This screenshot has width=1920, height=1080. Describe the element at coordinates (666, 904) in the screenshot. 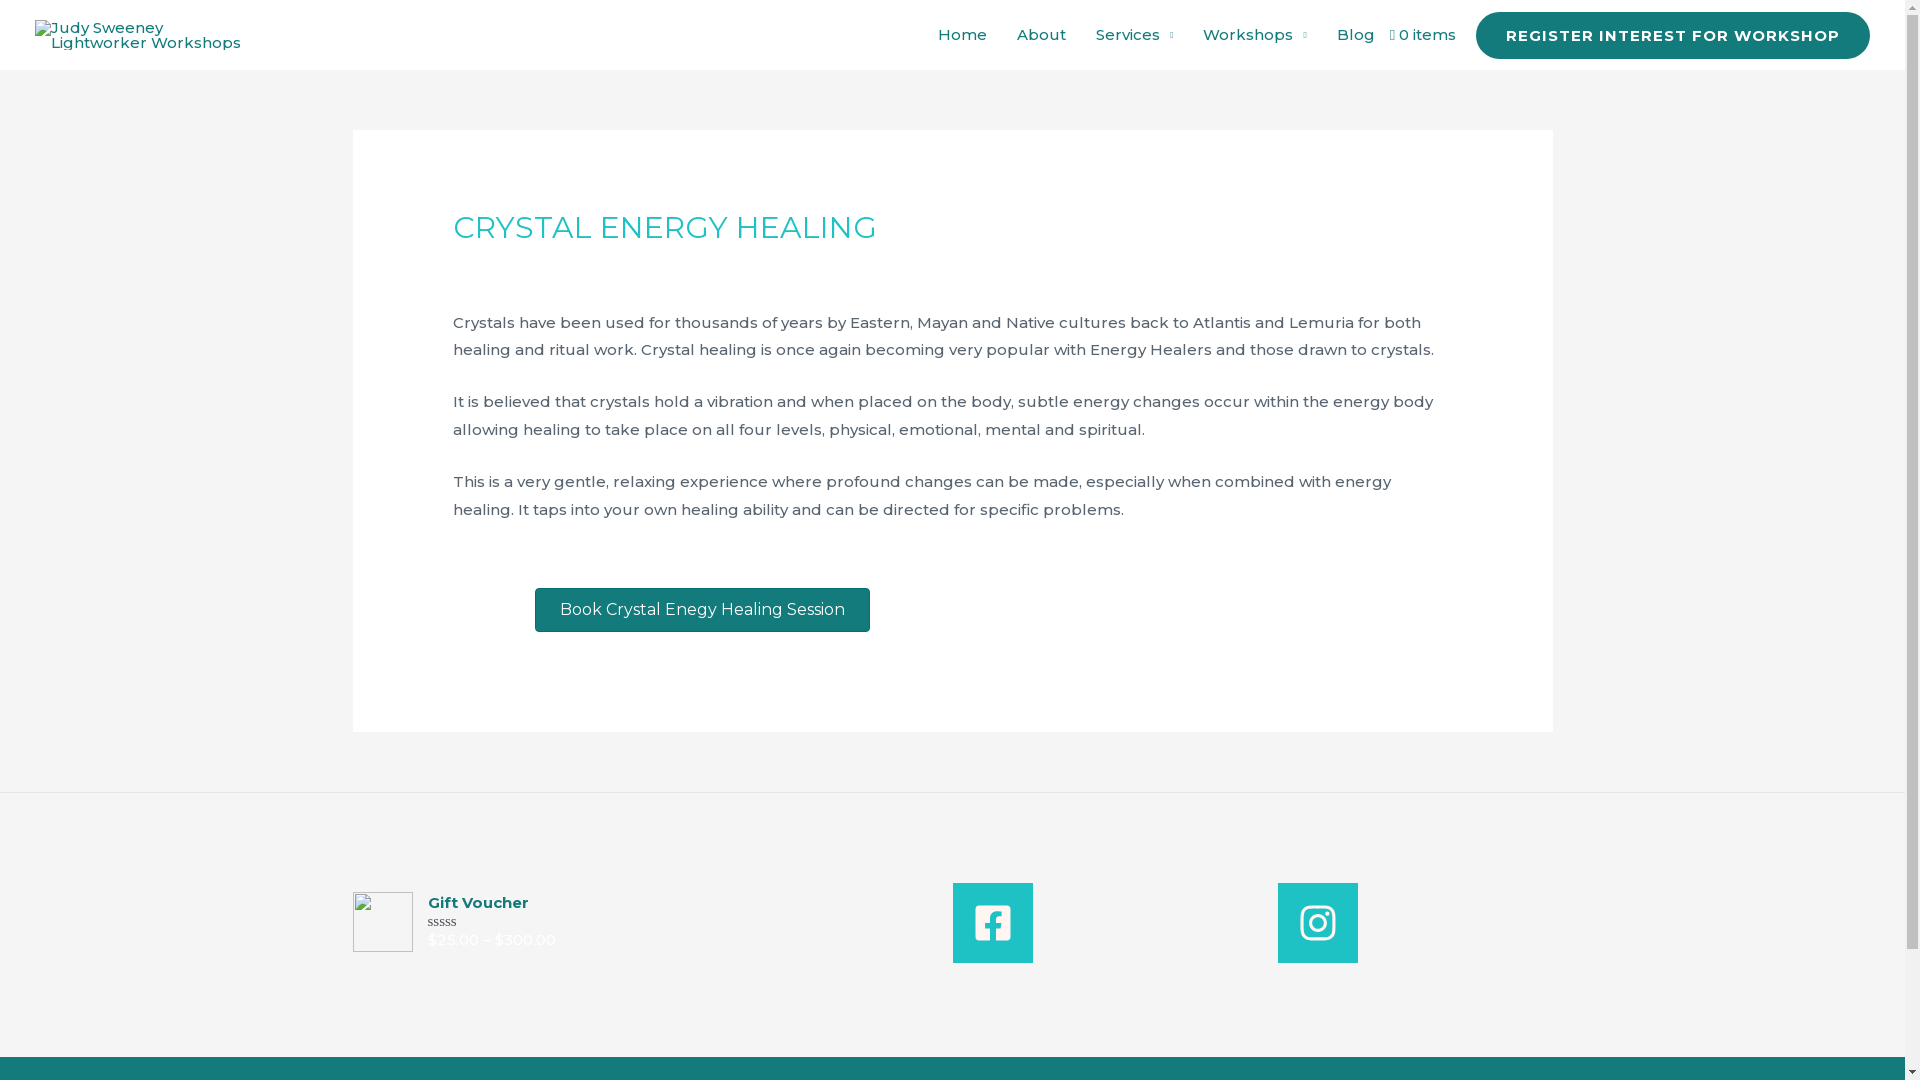

I see `Gift Voucher` at that location.